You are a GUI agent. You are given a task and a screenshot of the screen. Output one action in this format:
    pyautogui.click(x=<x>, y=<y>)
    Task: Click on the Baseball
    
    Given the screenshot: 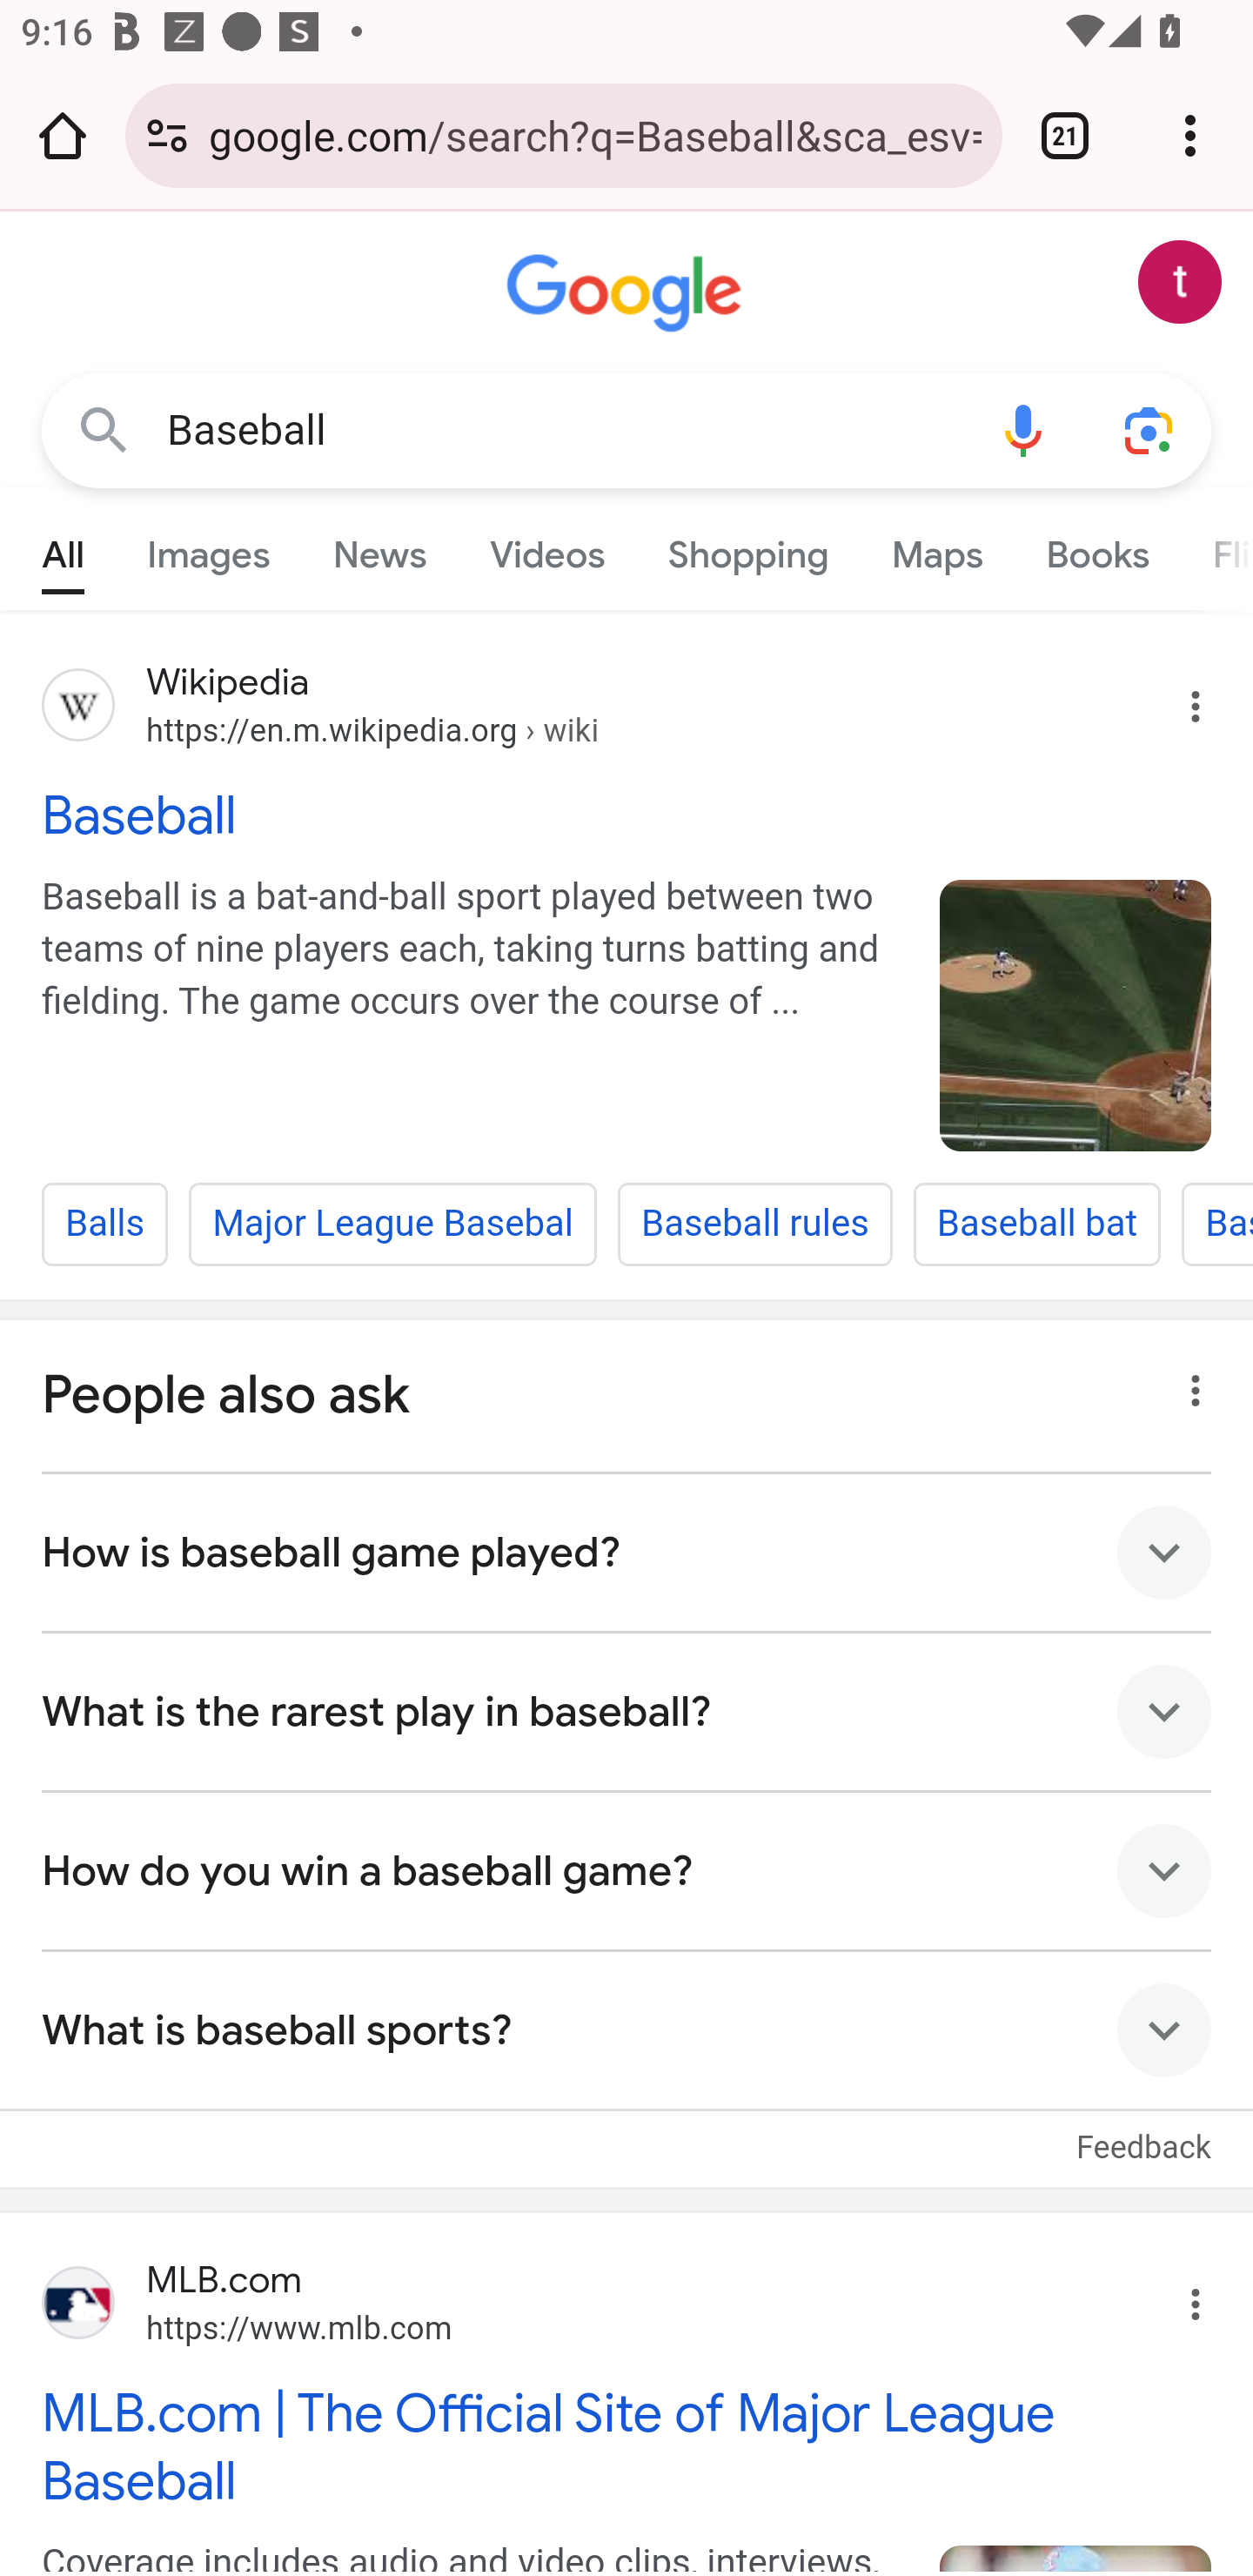 What is the action you would take?
    pyautogui.click(x=1075, y=1015)
    